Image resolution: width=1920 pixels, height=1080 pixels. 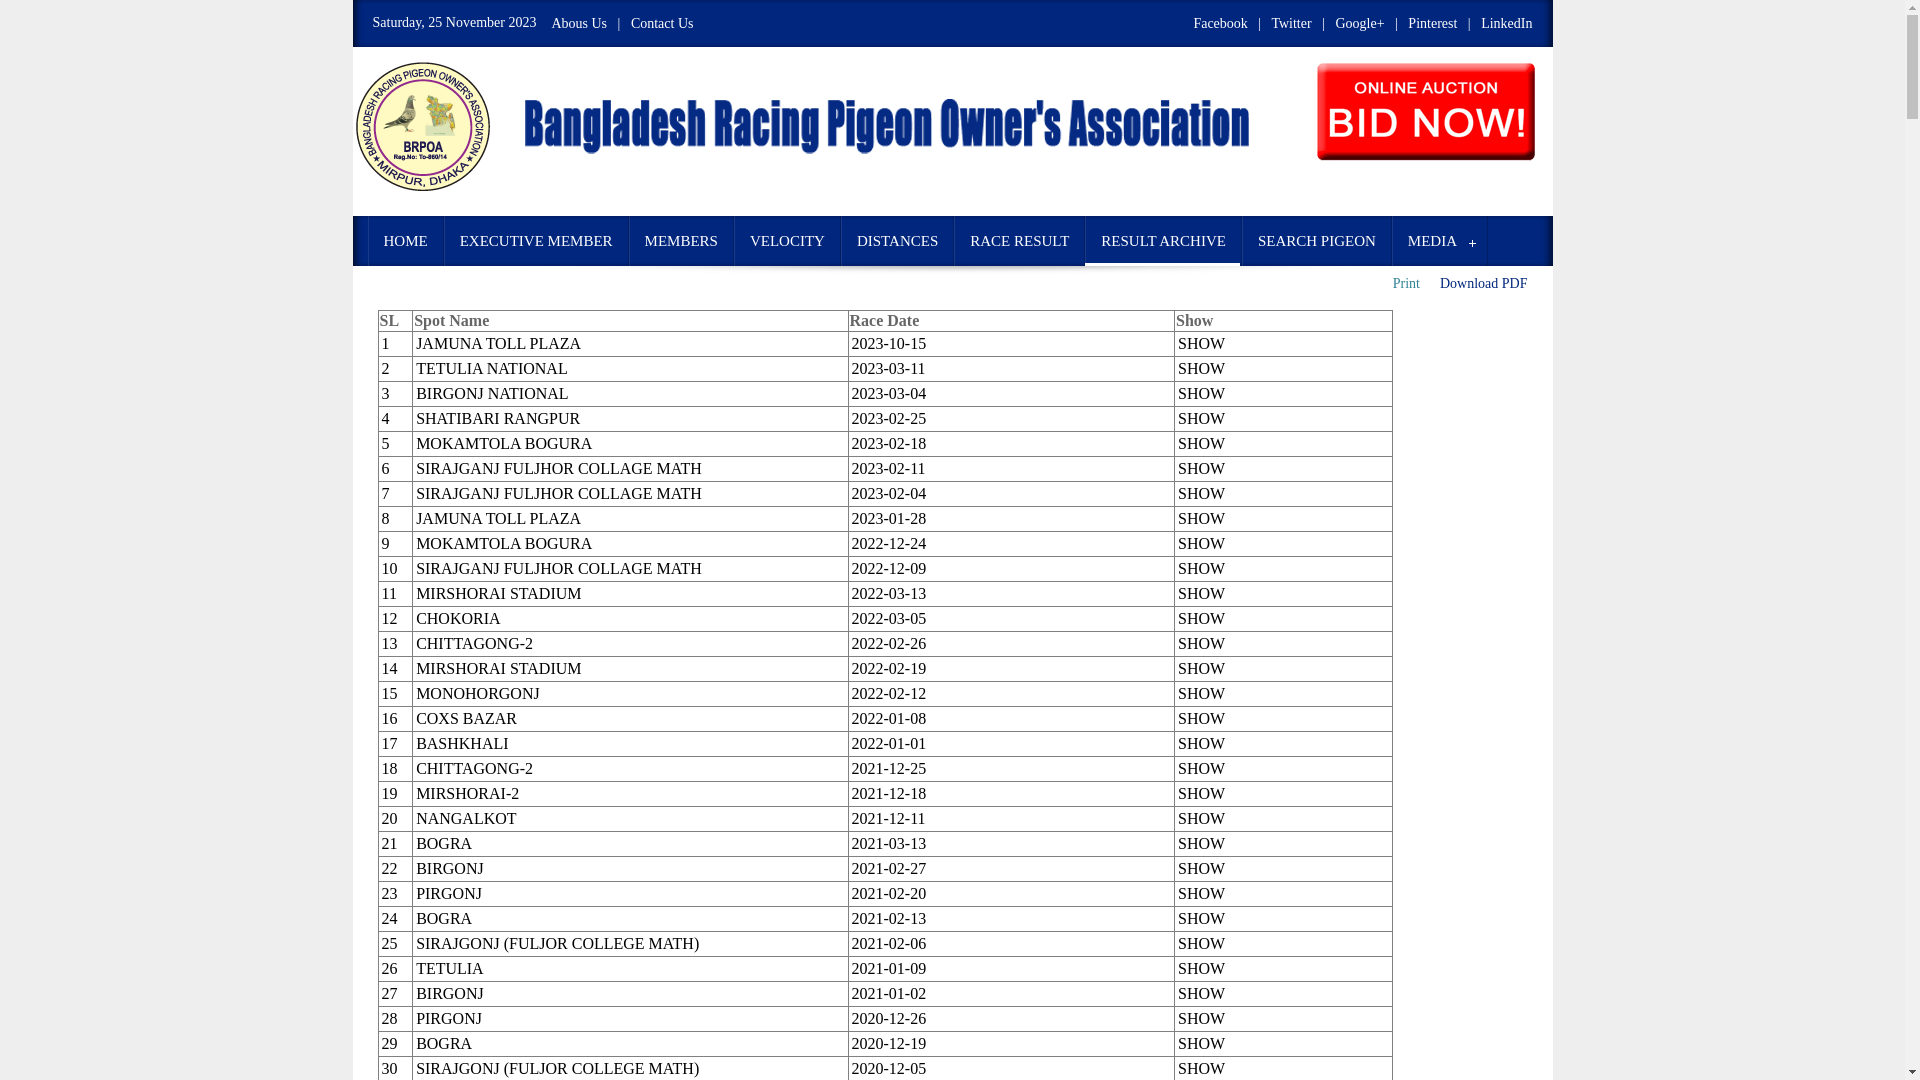 I want to click on Contact Us, so click(x=662, y=24).